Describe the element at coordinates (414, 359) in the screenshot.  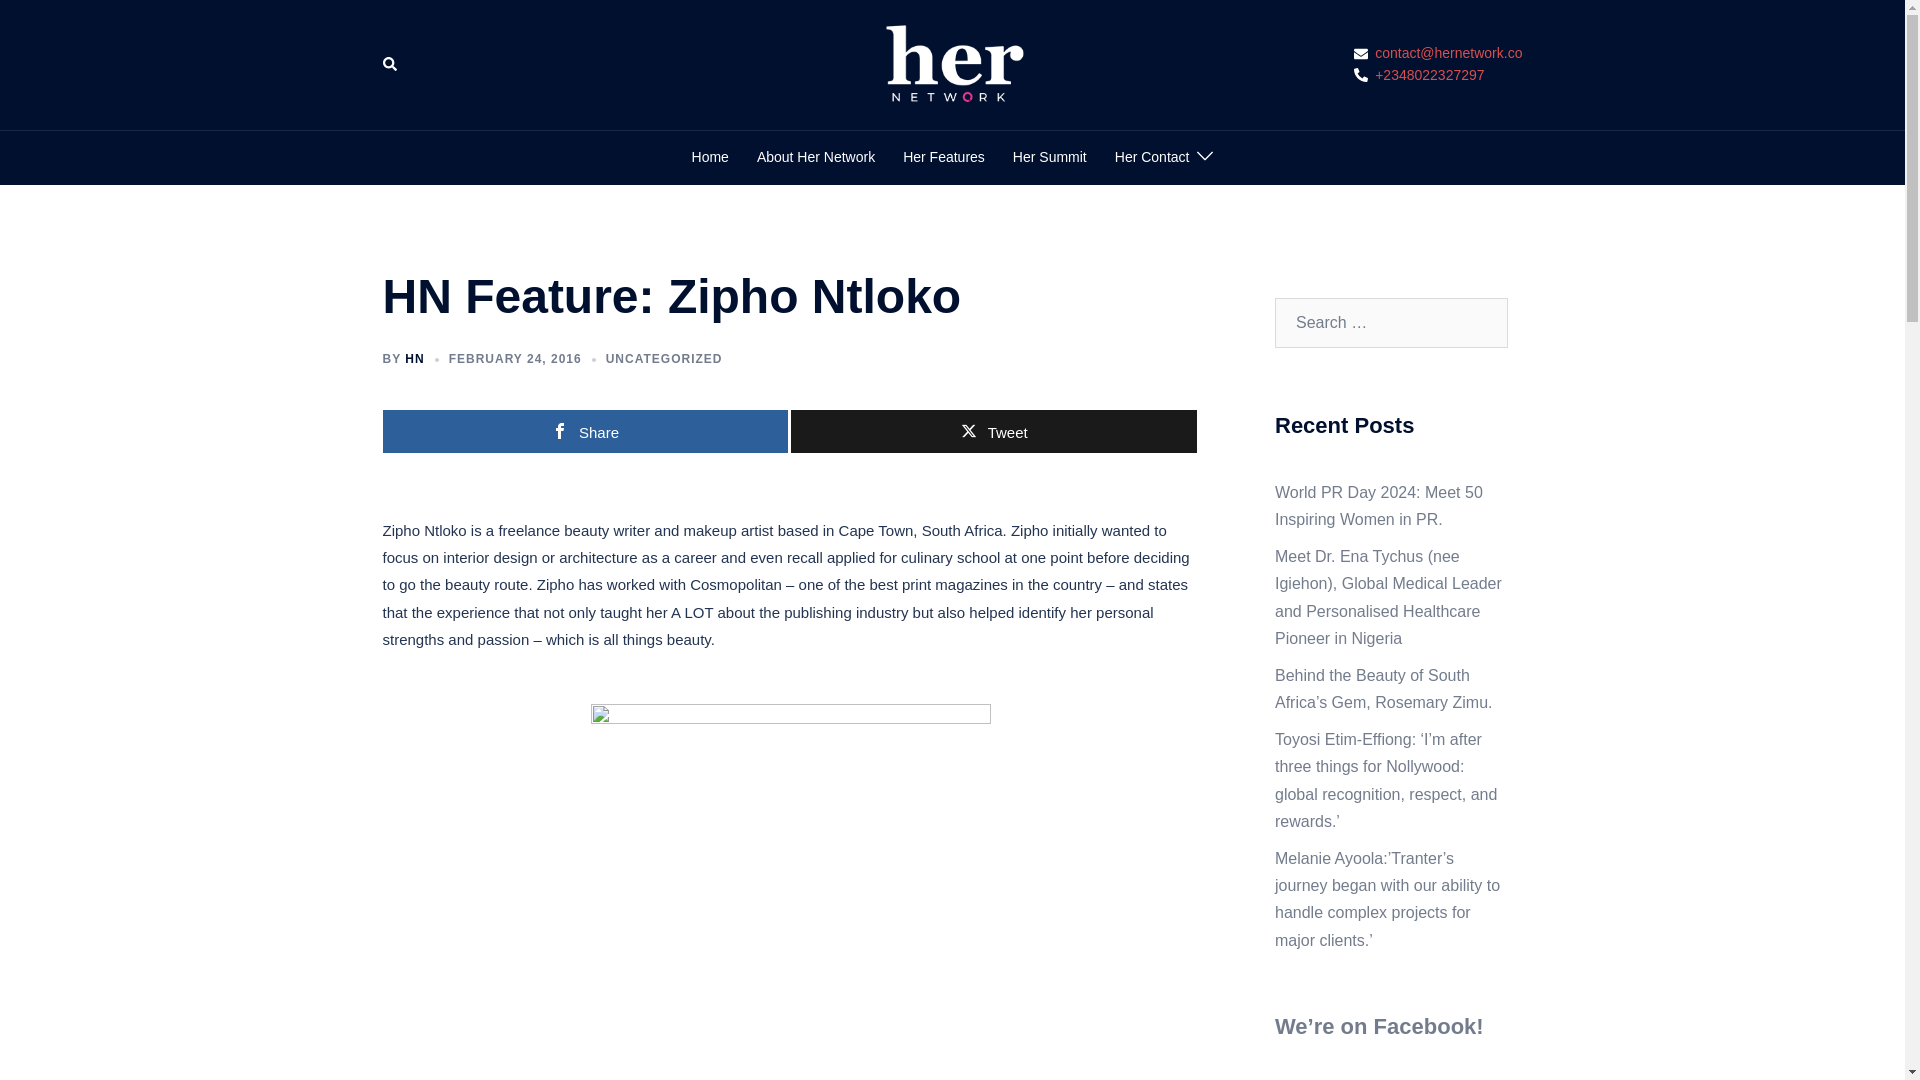
I see `HN` at that location.